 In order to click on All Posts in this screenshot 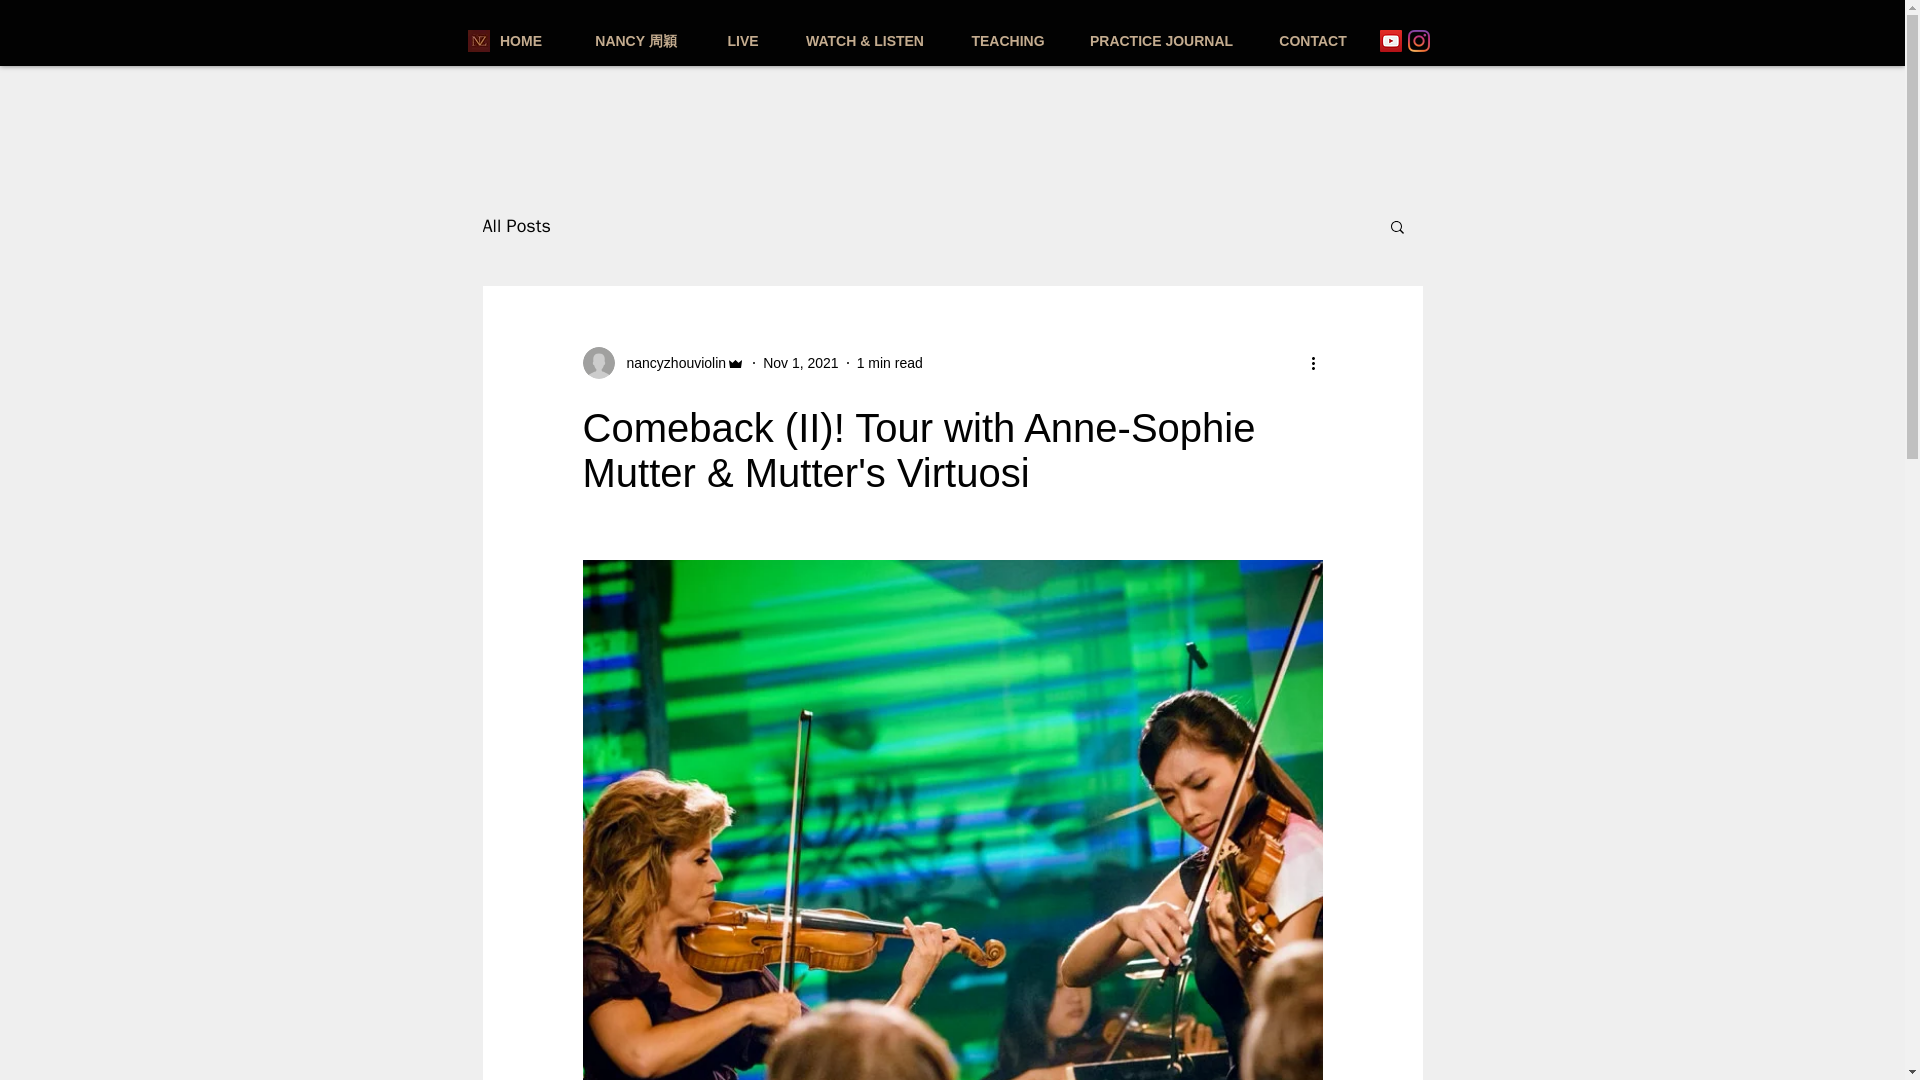, I will do `click(515, 225)`.